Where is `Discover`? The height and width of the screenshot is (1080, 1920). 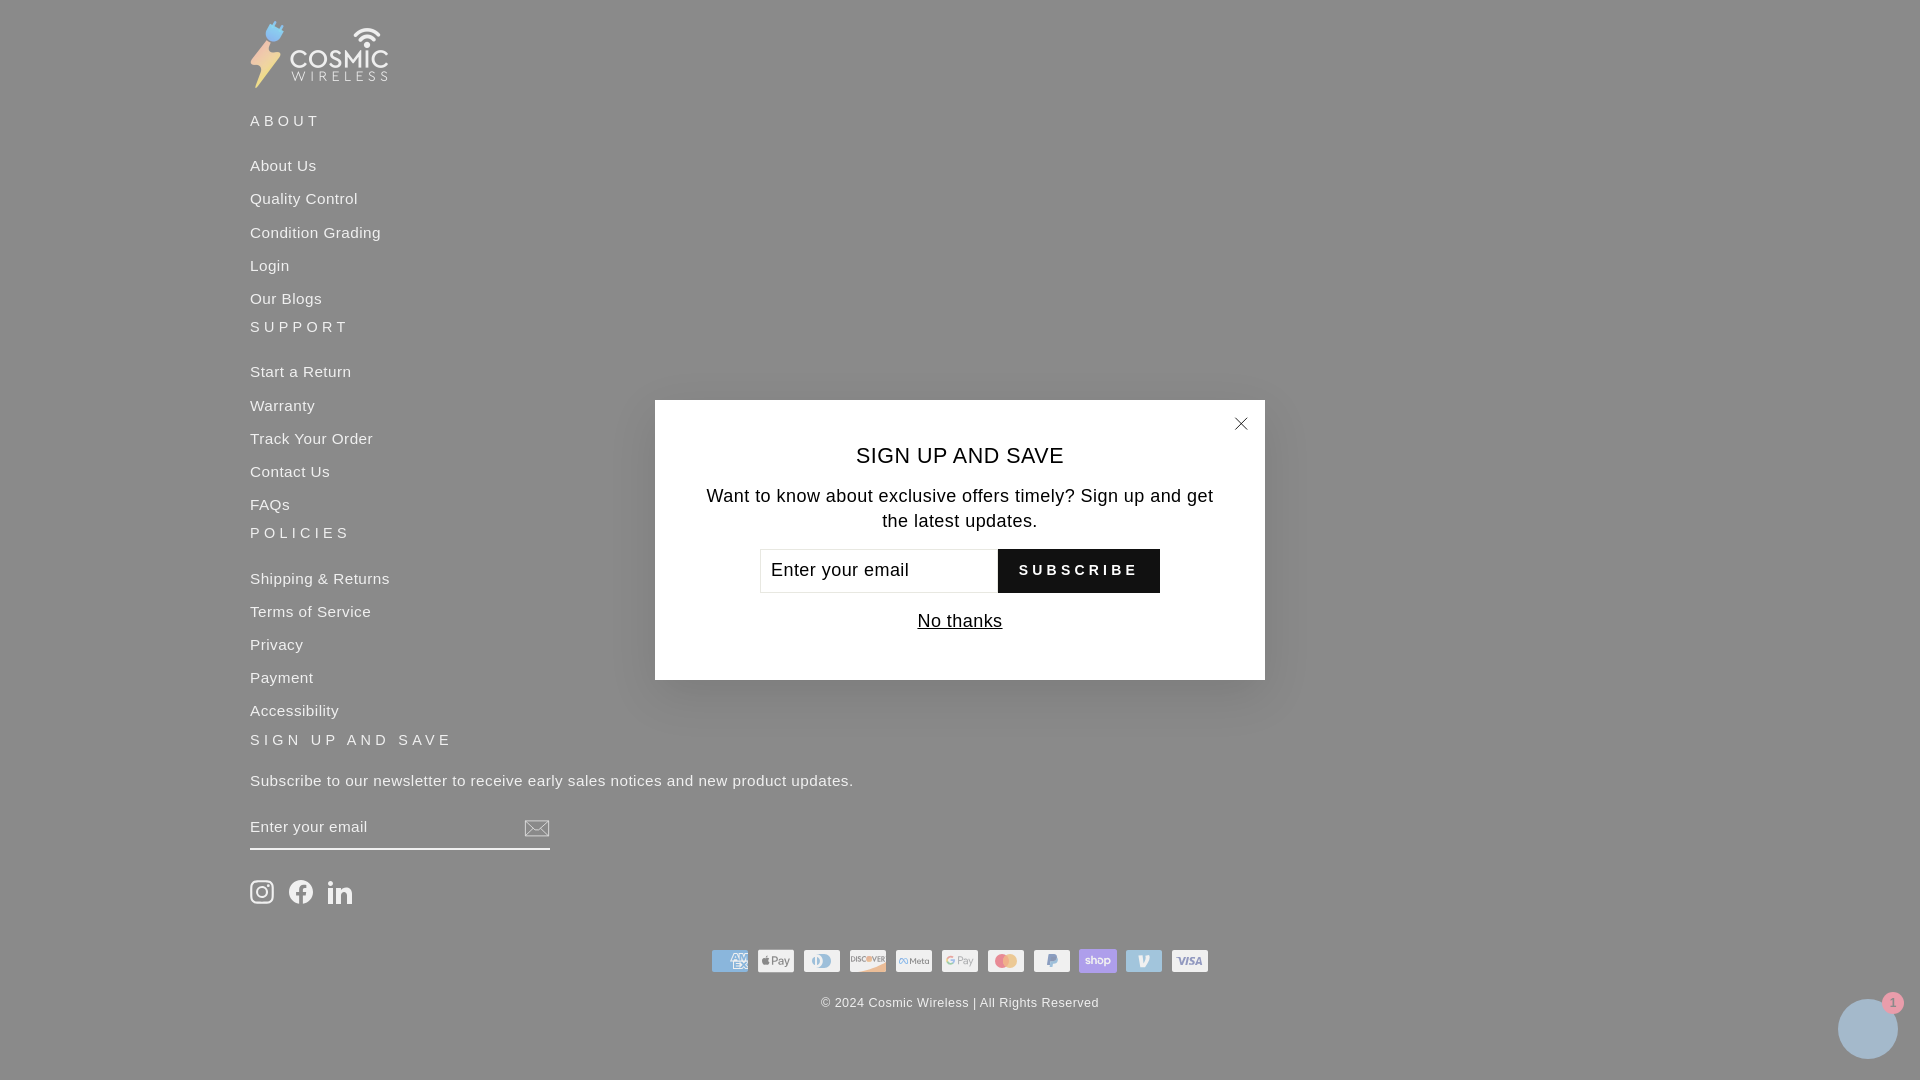 Discover is located at coordinates (868, 961).